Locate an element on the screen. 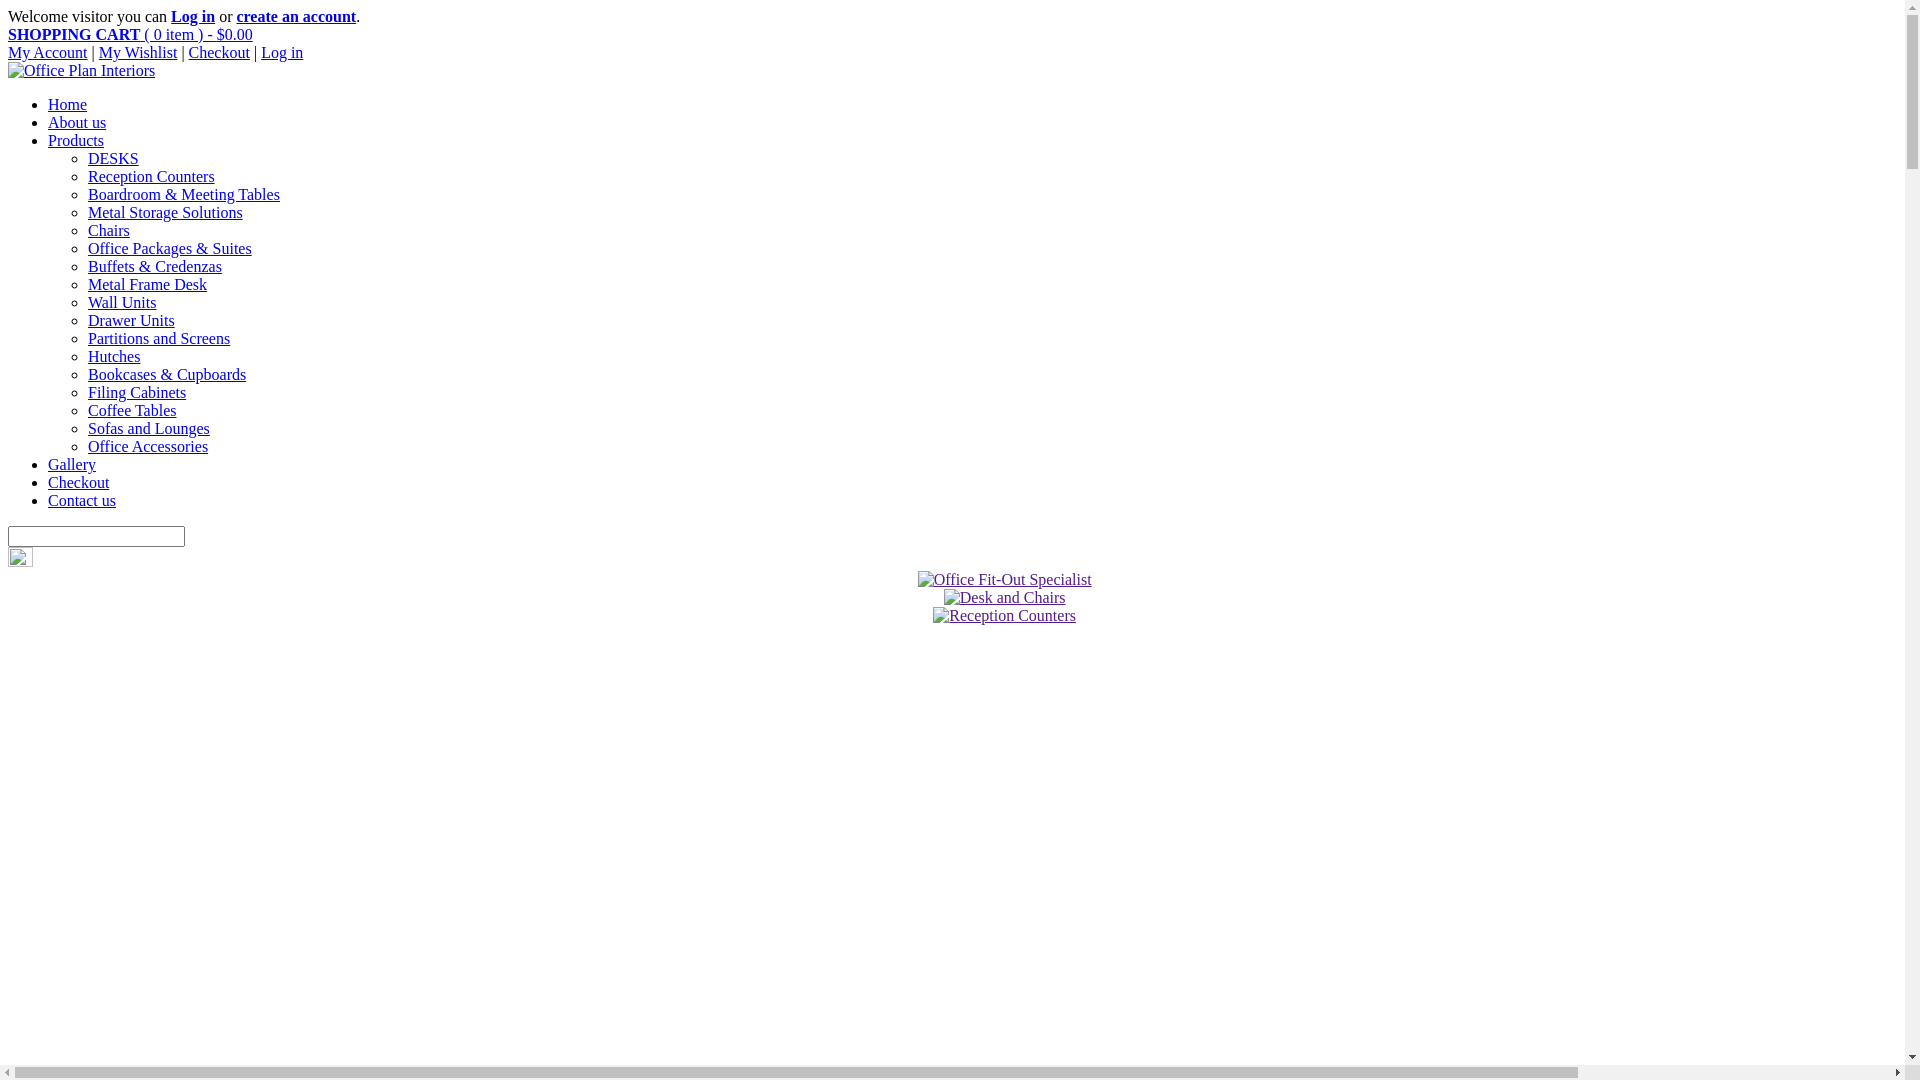 This screenshot has height=1080, width=1920. Log in is located at coordinates (282, 52).